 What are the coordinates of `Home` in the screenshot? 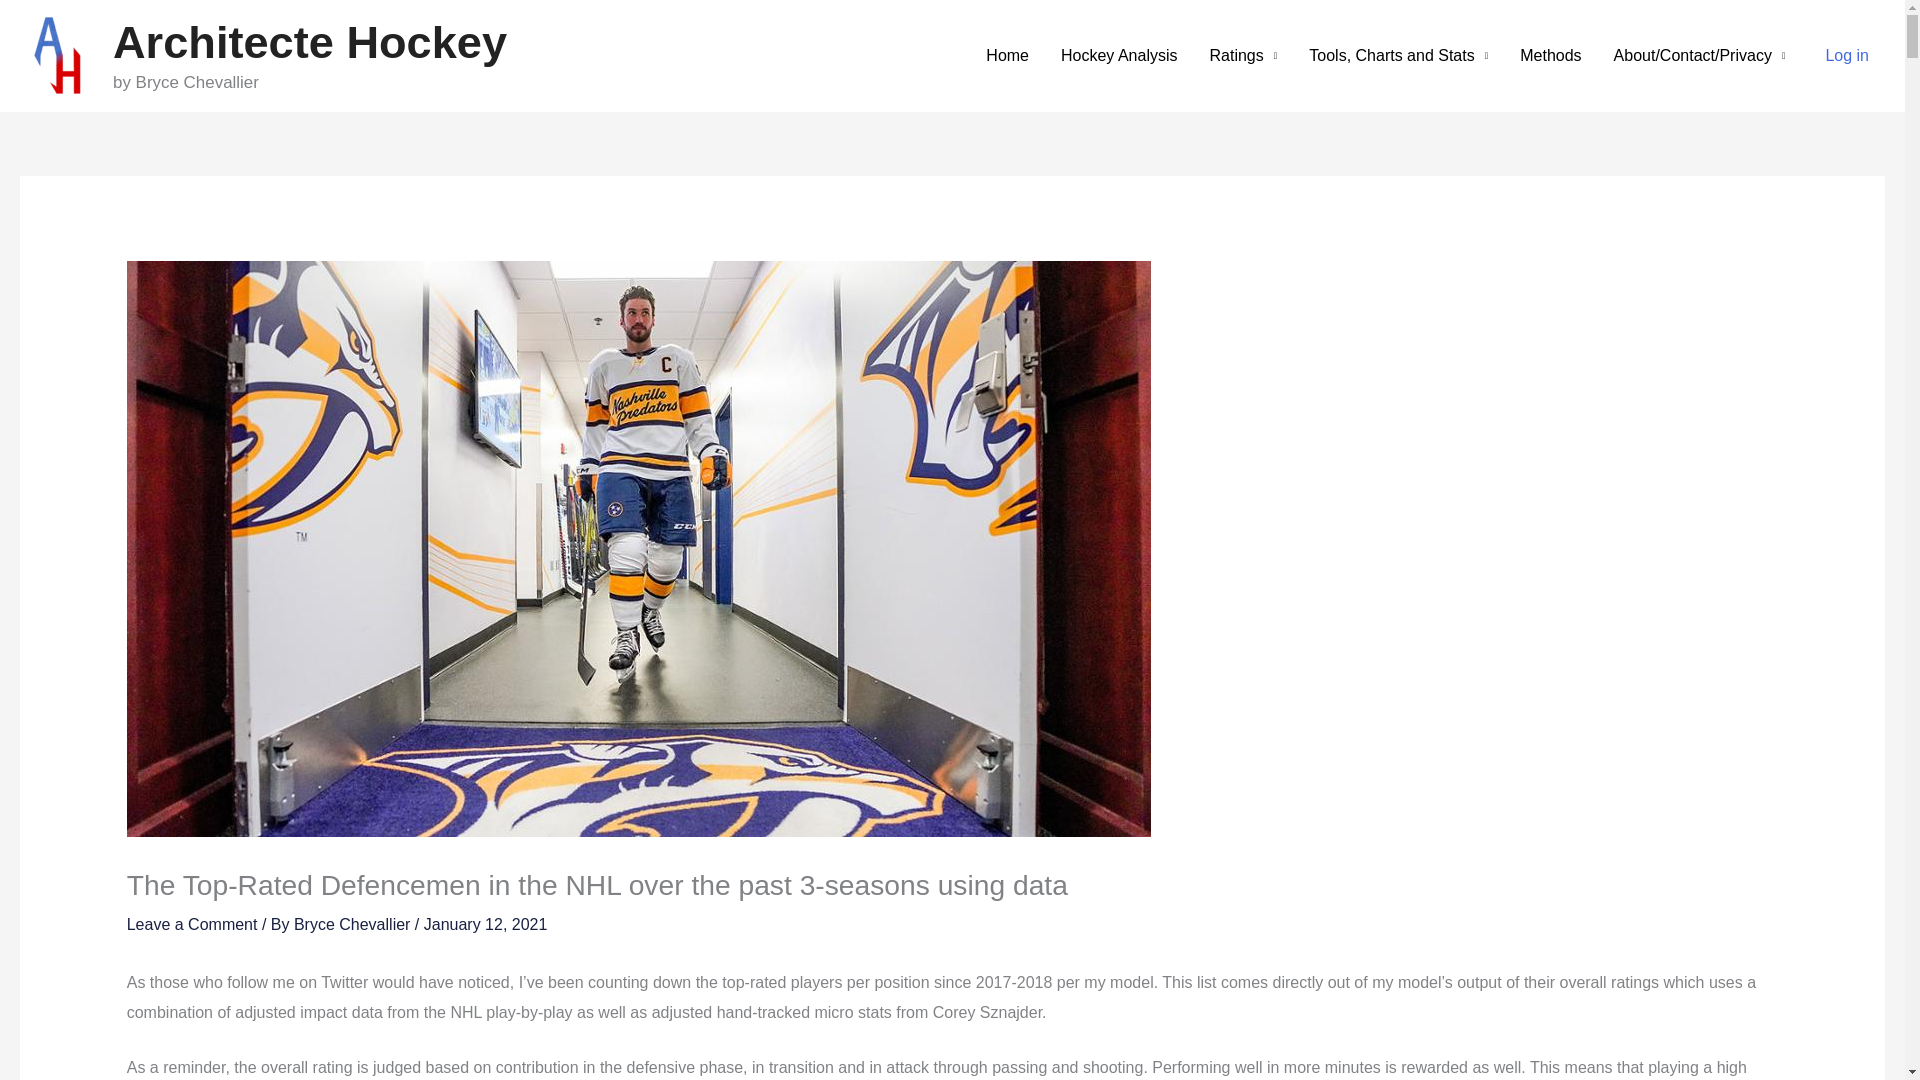 It's located at (1006, 55).